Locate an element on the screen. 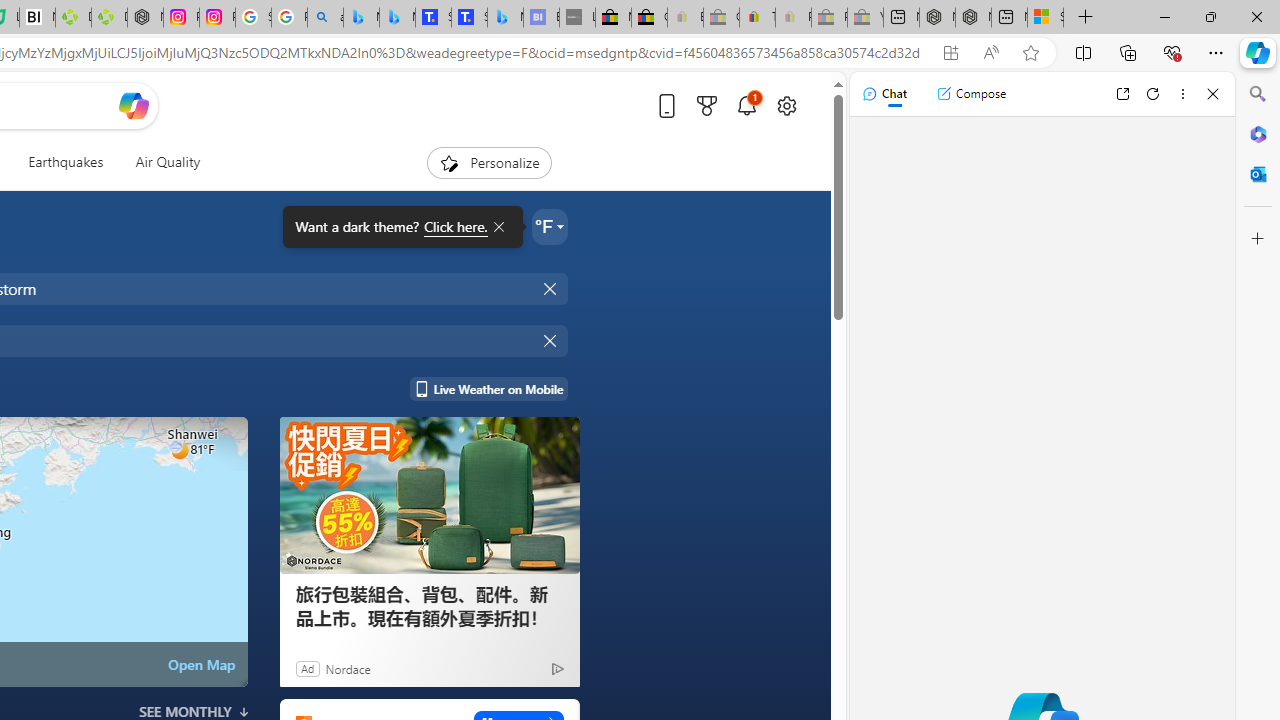 This screenshot has height=720, width=1280. Earthquakes is located at coordinates (66, 162).